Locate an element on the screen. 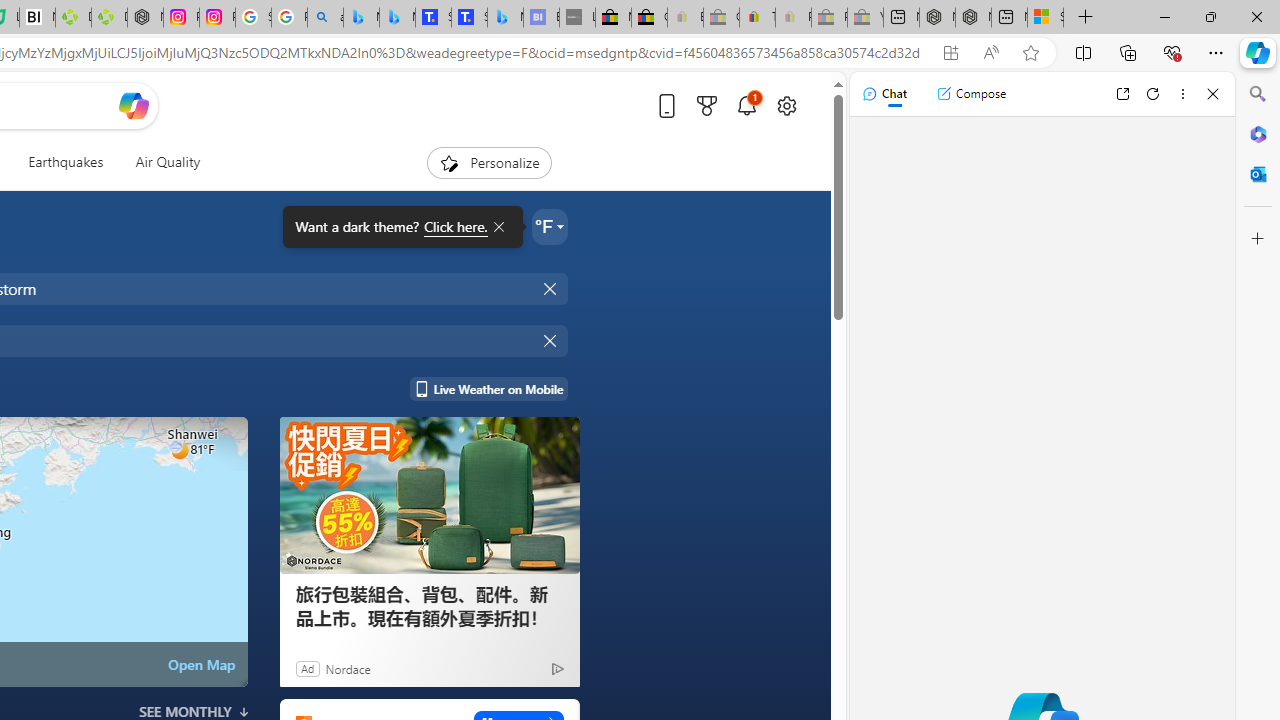 This screenshot has height=720, width=1280. Earthquakes is located at coordinates (66, 162).